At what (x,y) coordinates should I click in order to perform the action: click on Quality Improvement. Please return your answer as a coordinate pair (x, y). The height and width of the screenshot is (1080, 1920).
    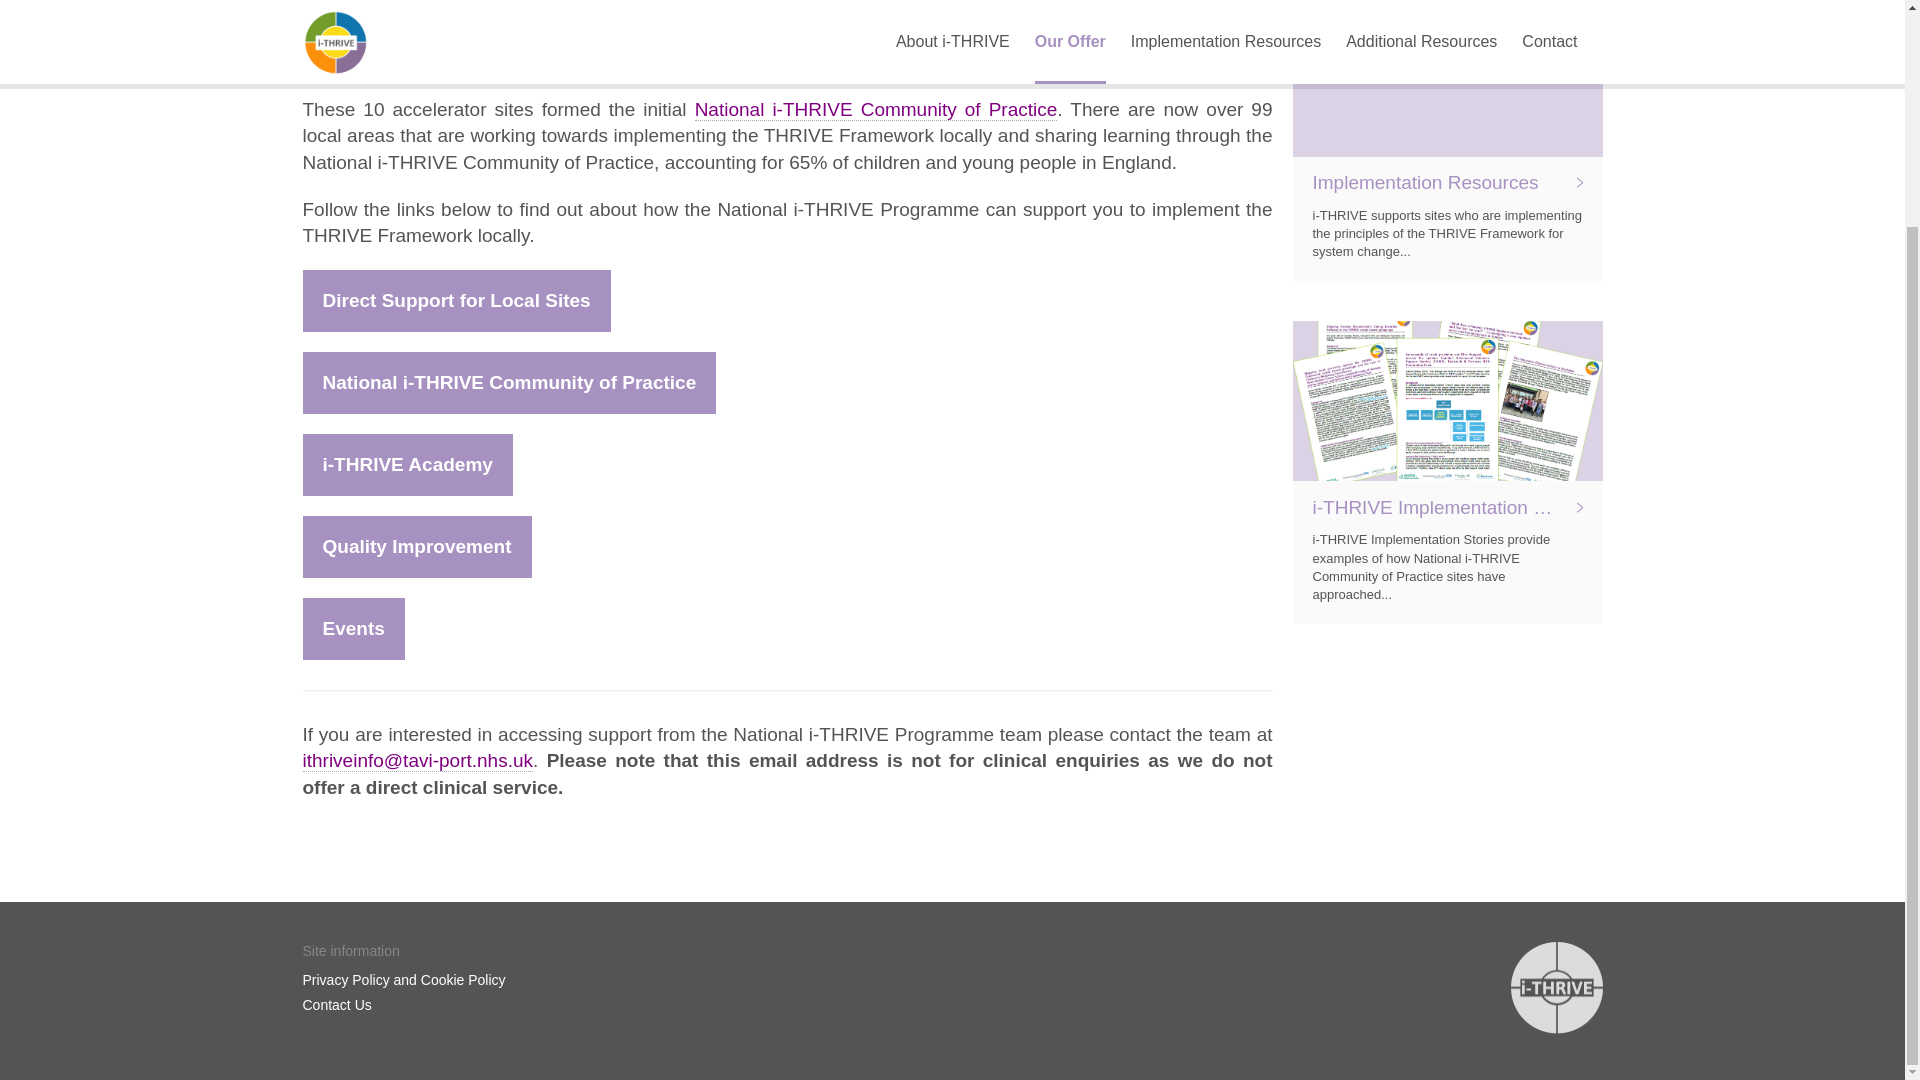
    Looking at the image, I should click on (416, 546).